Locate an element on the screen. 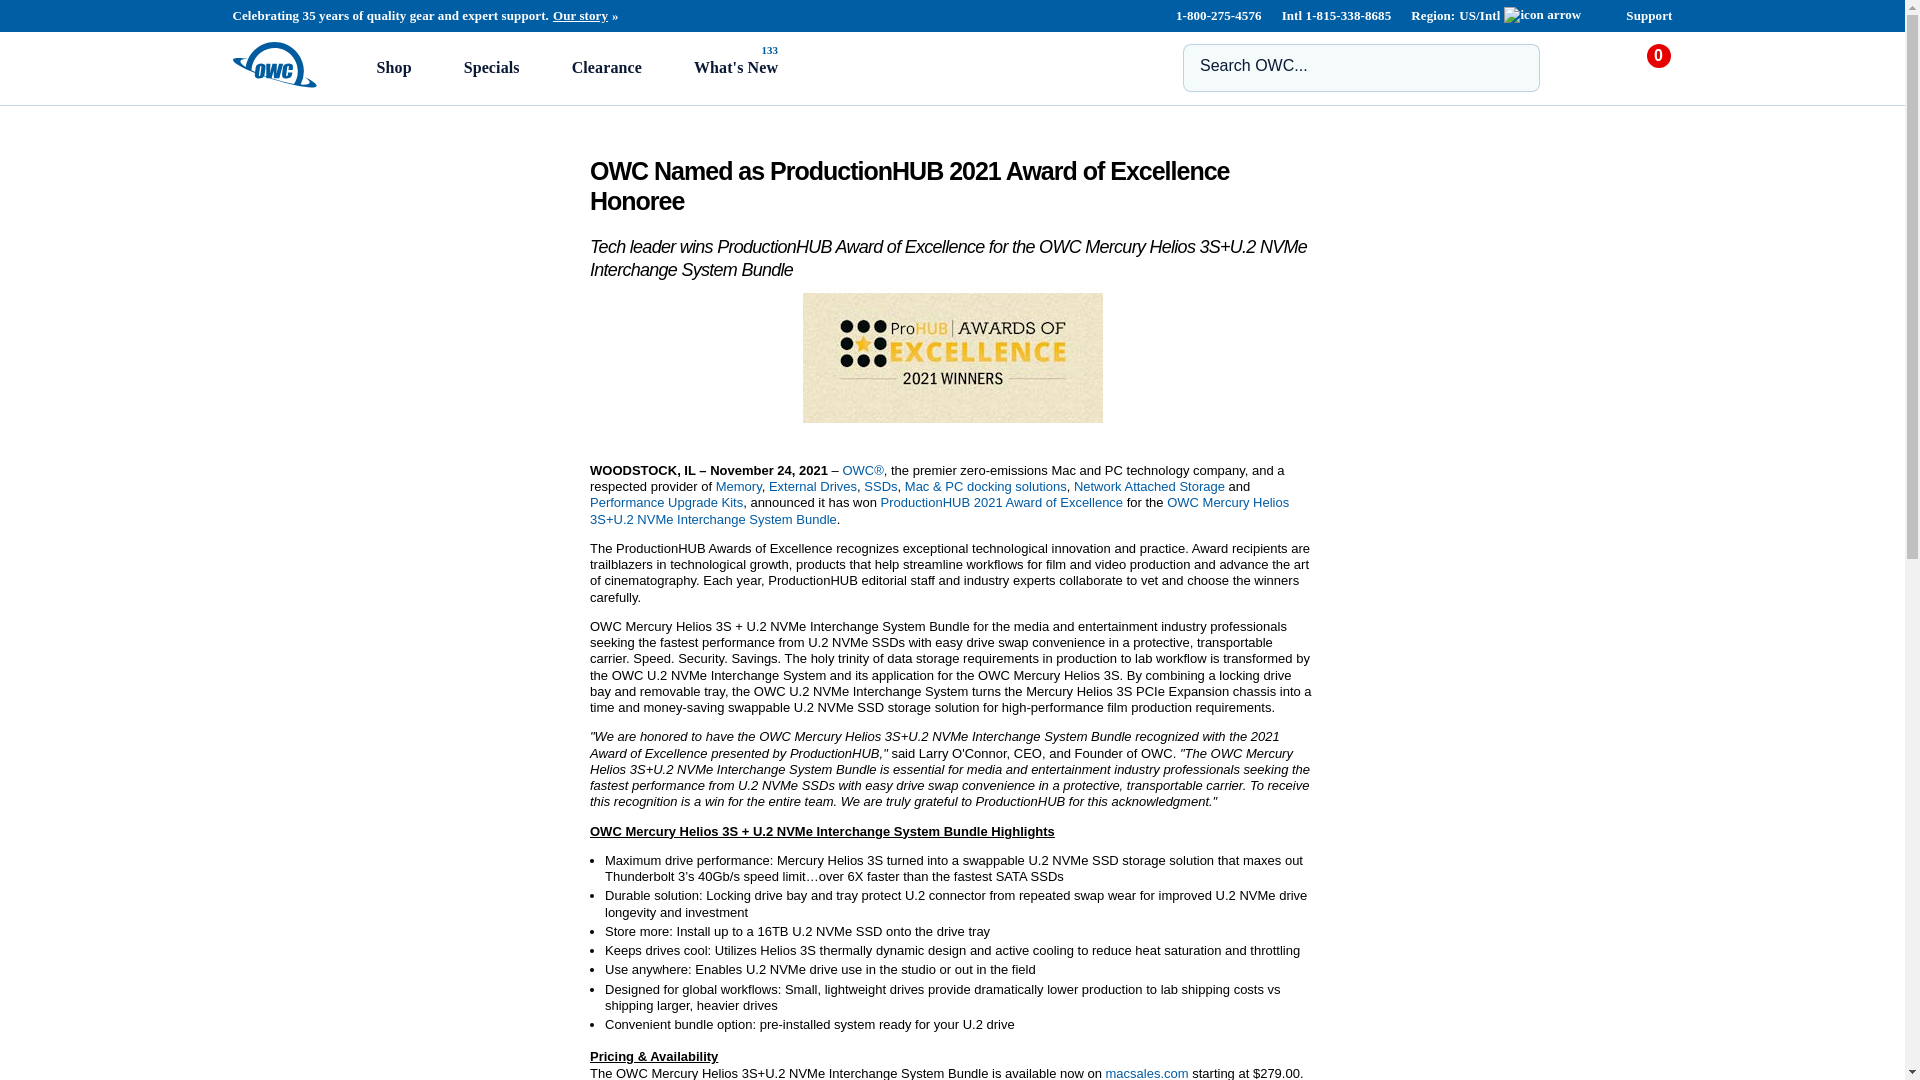 This screenshot has width=1920, height=1080. What's New is located at coordinates (736, 66).